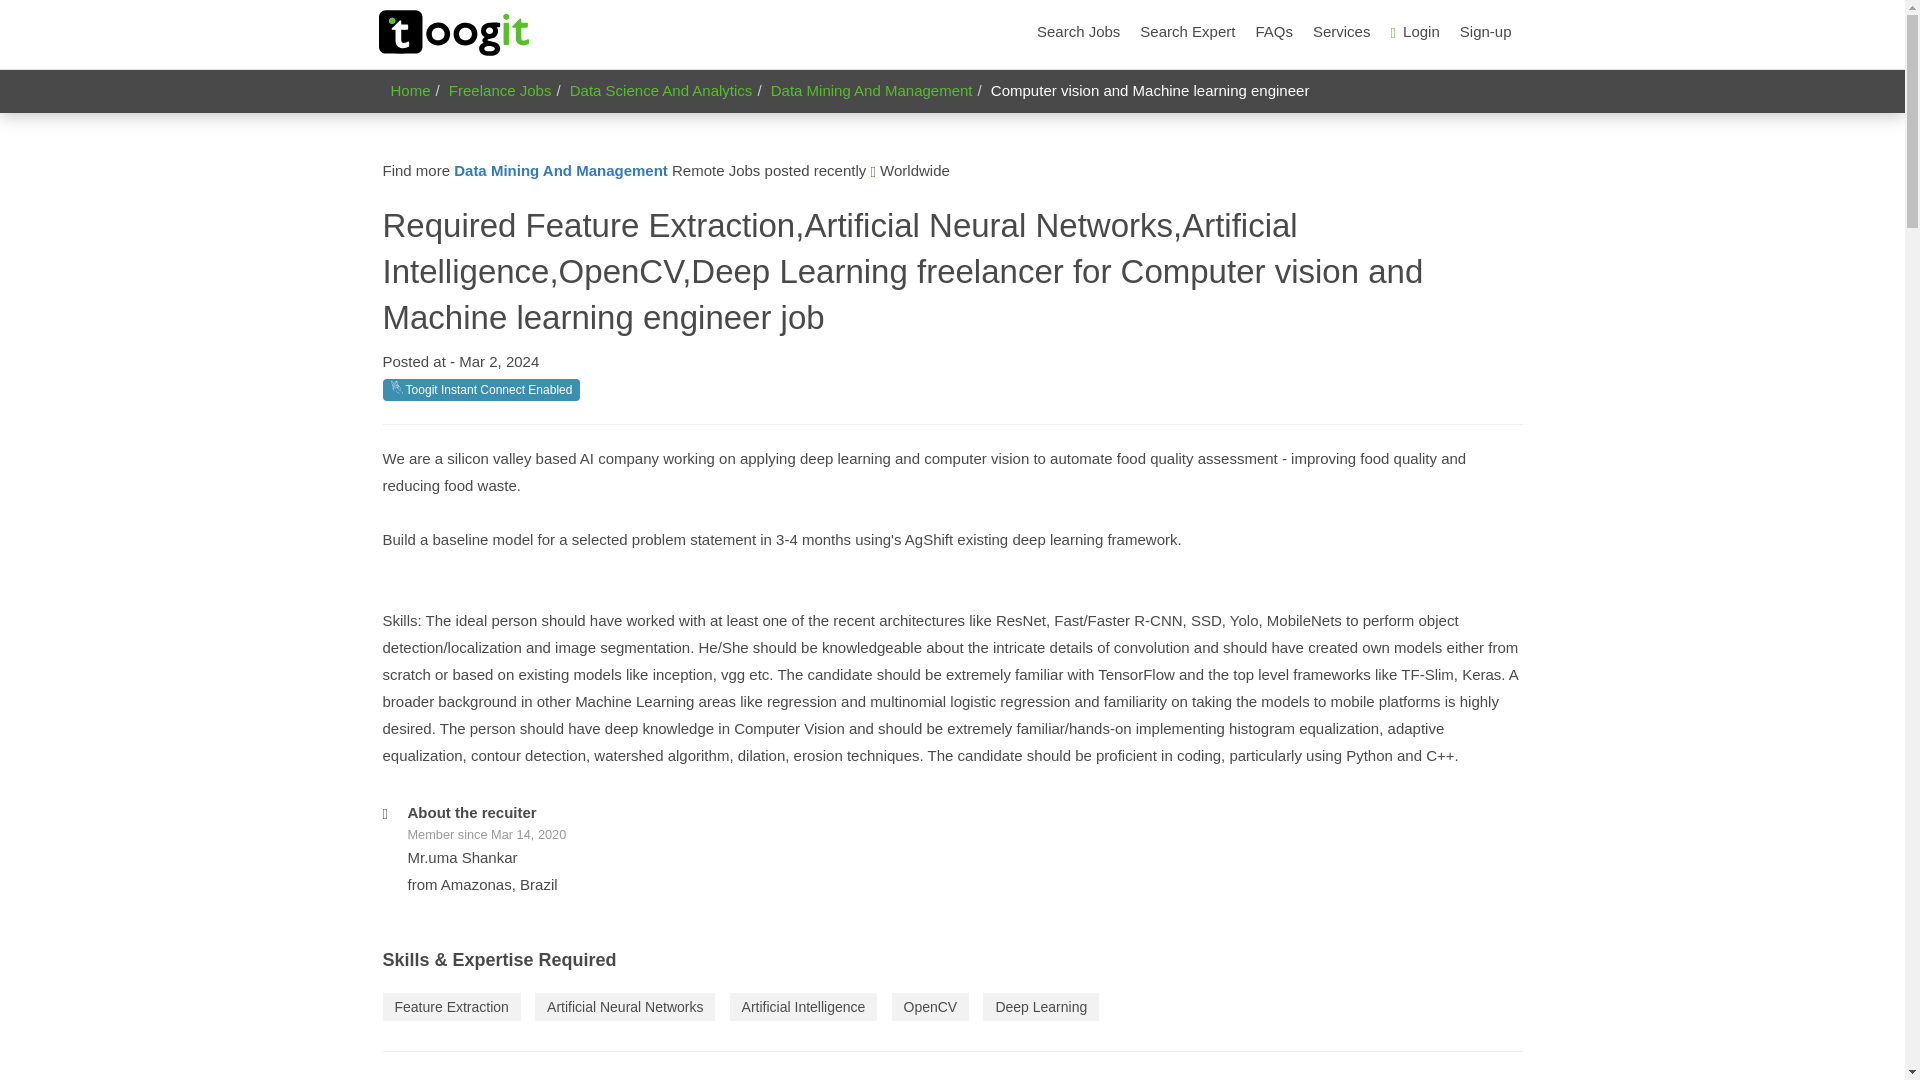  I want to click on Login, so click(1414, 32).